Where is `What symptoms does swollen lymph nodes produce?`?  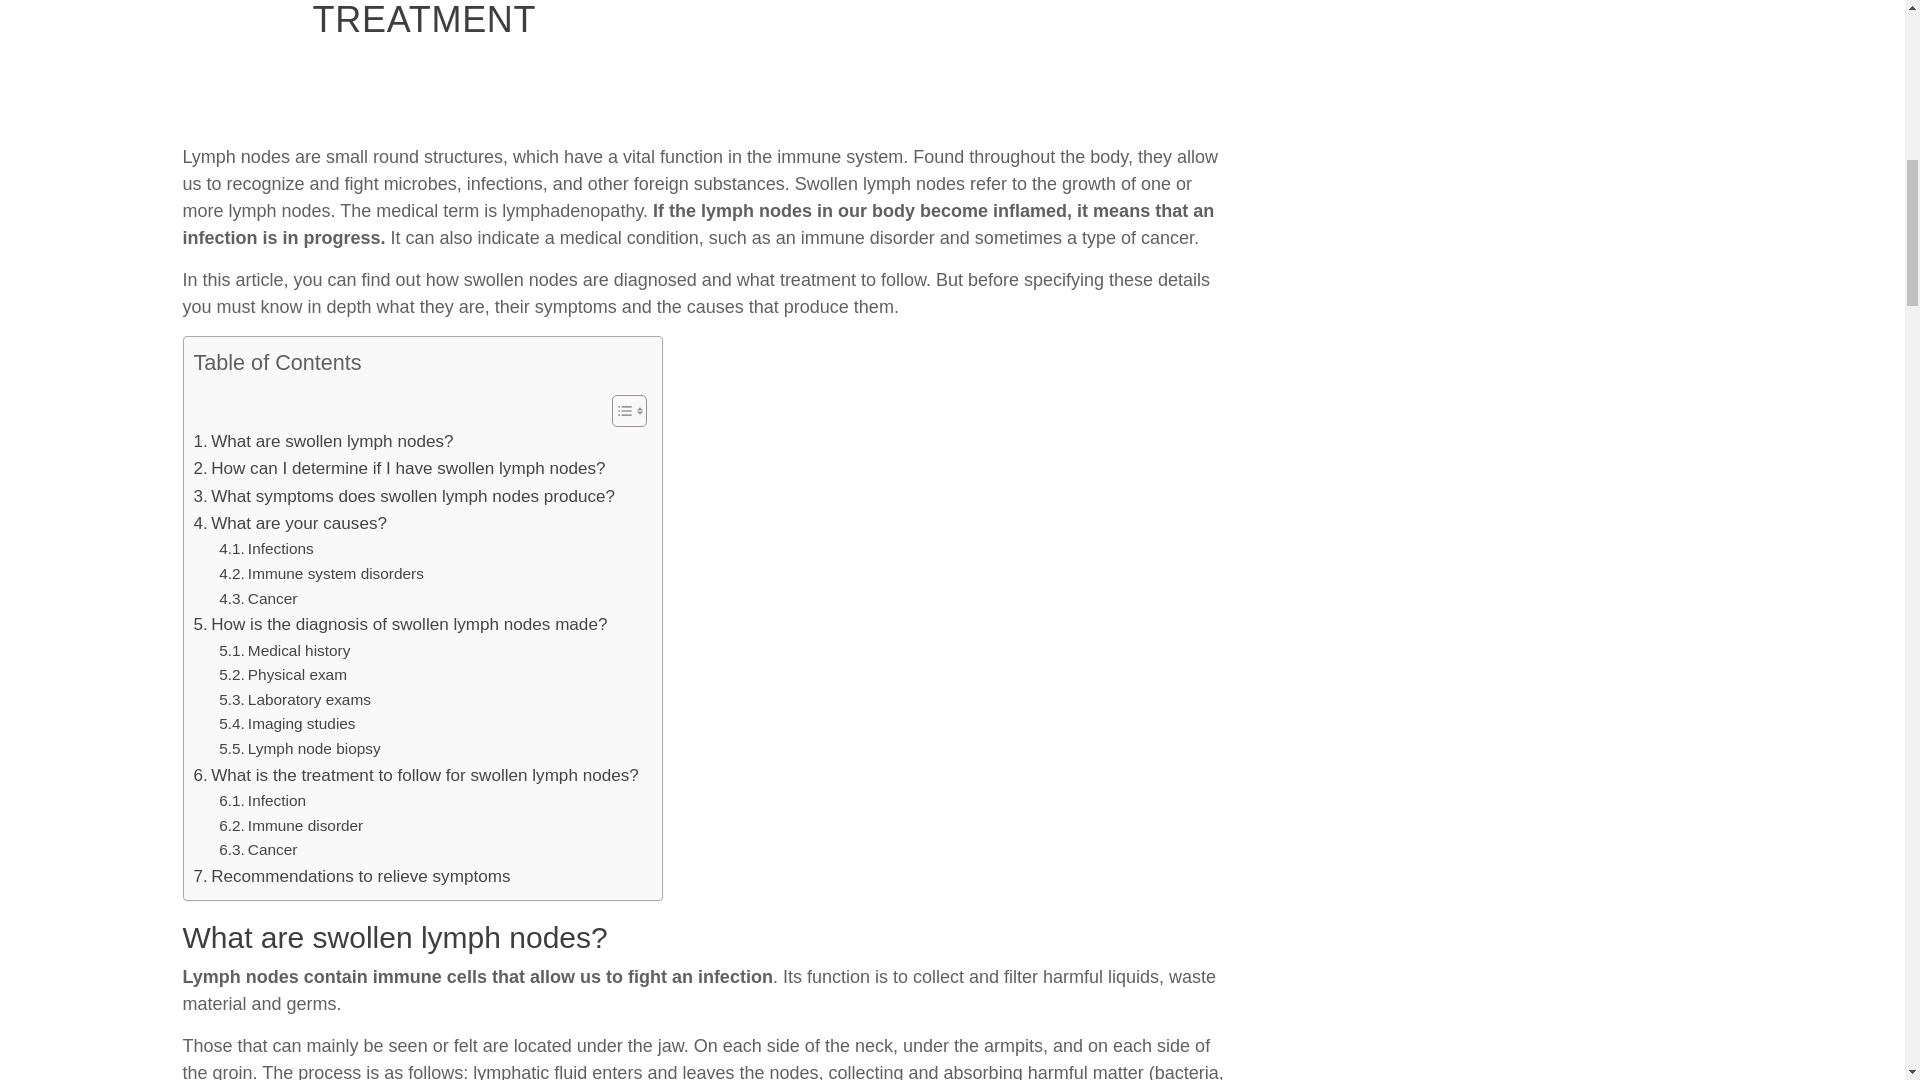 What symptoms does swollen lymph nodes produce? is located at coordinates (404, 496).